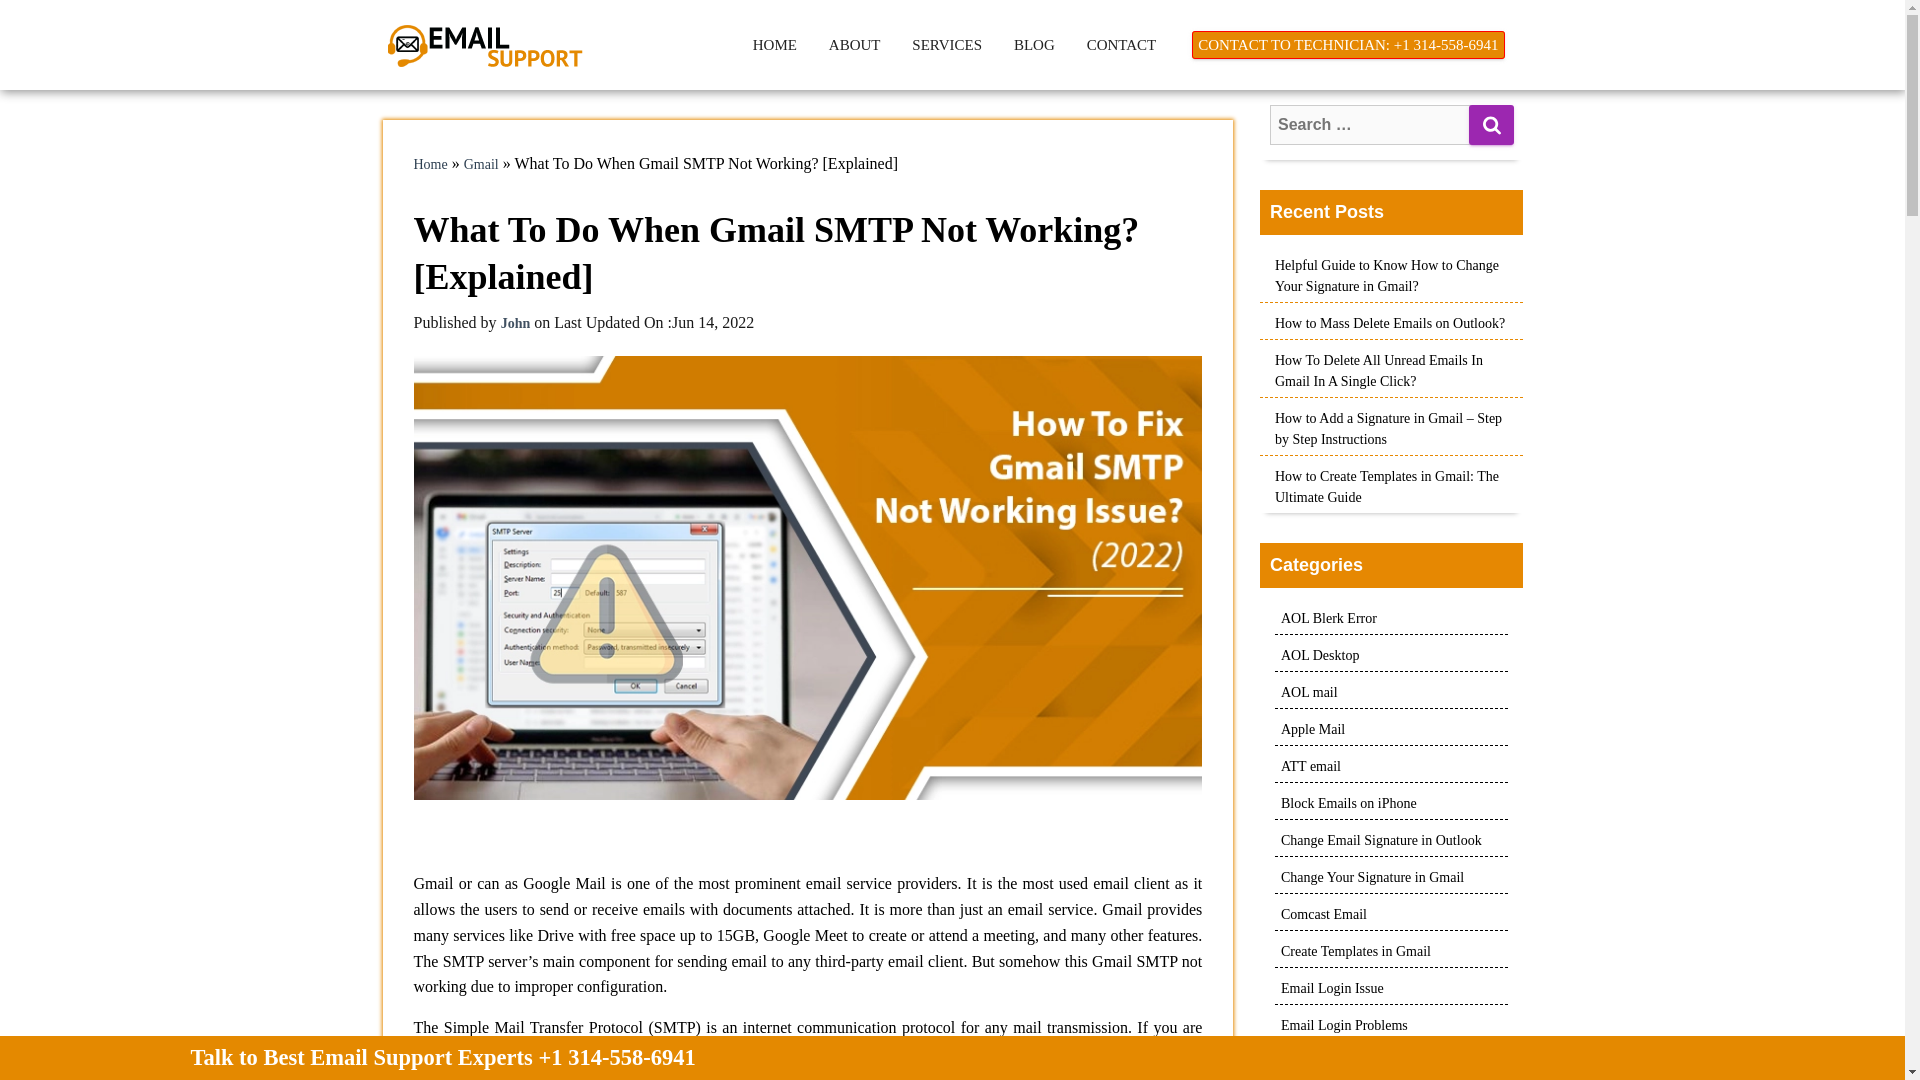 This screenshot has width=1920, height=1080. What do you see at coordinates (947, 44) in the screenshot?
I see `SERVICES` at bounding box center [947, 44].